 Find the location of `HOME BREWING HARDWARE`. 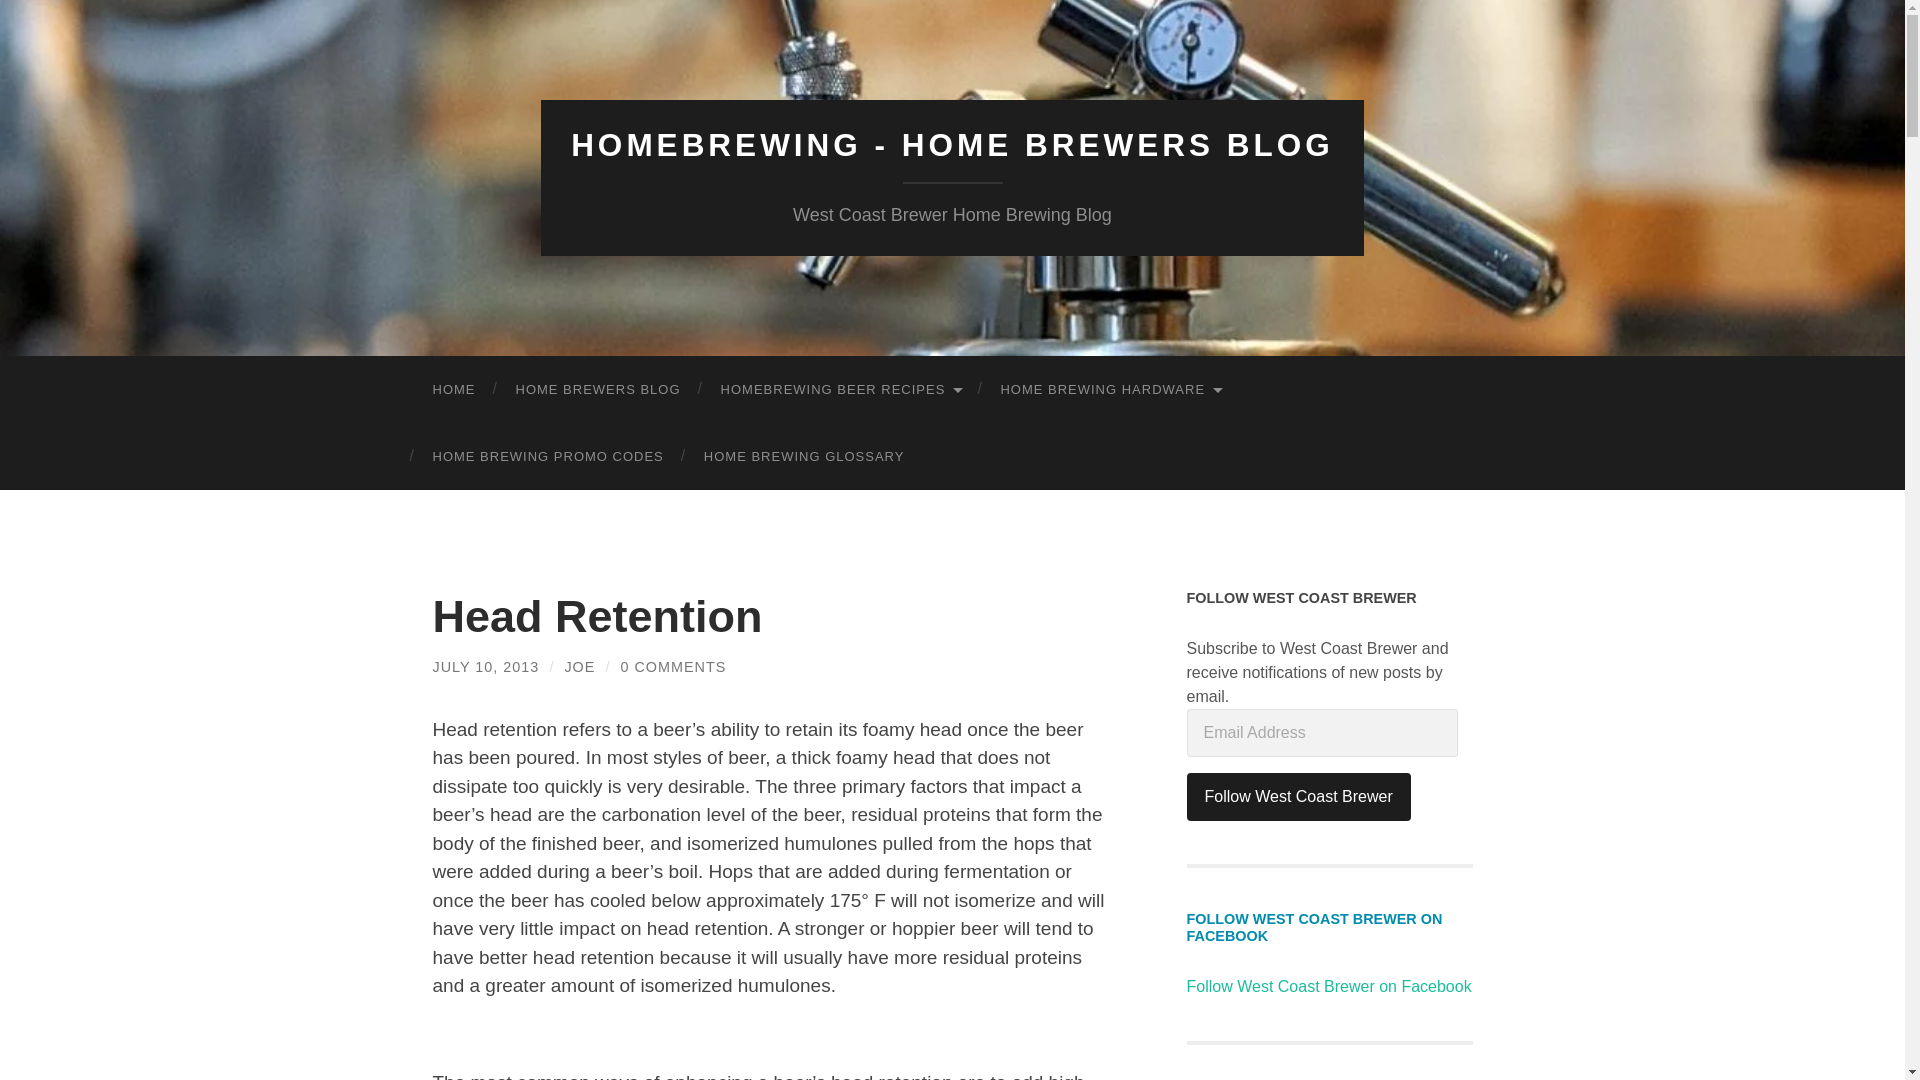

HOME BREWING HARDWARE is located at coordinates (1110, 390).